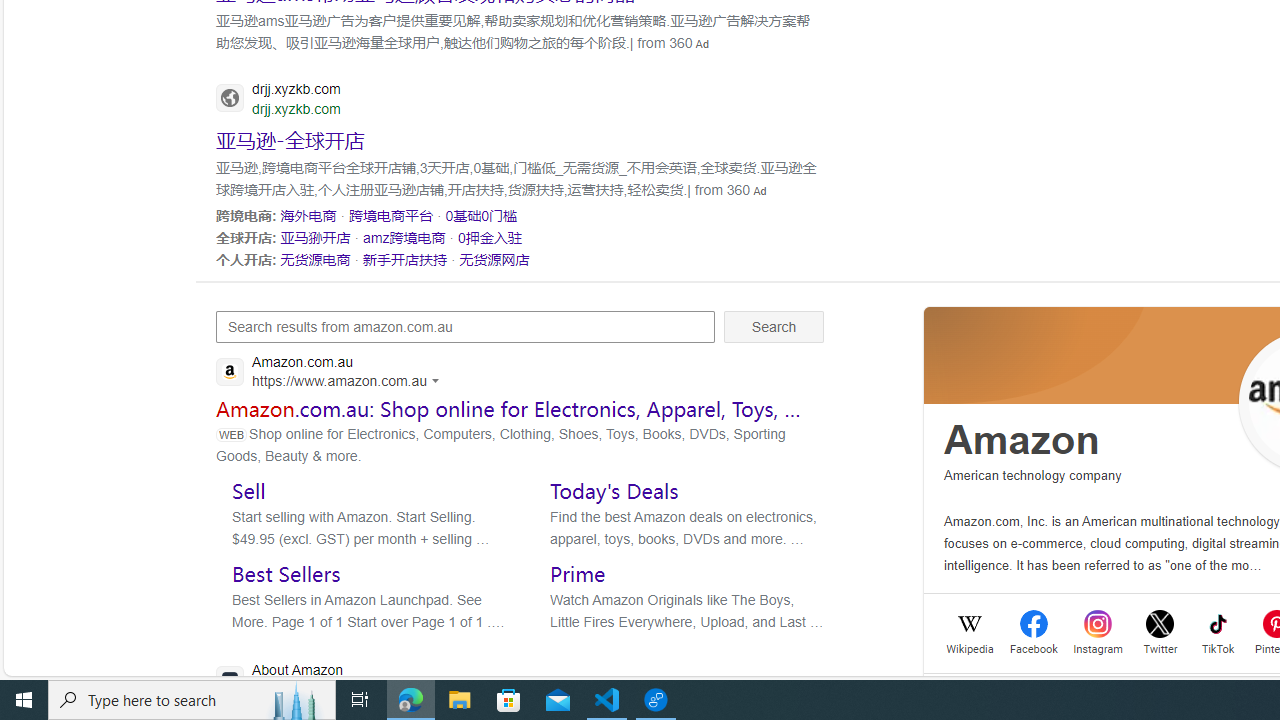 The width and height of the screenshot is (1280, 720). I want to click on Twitter, so click(1160, 646).